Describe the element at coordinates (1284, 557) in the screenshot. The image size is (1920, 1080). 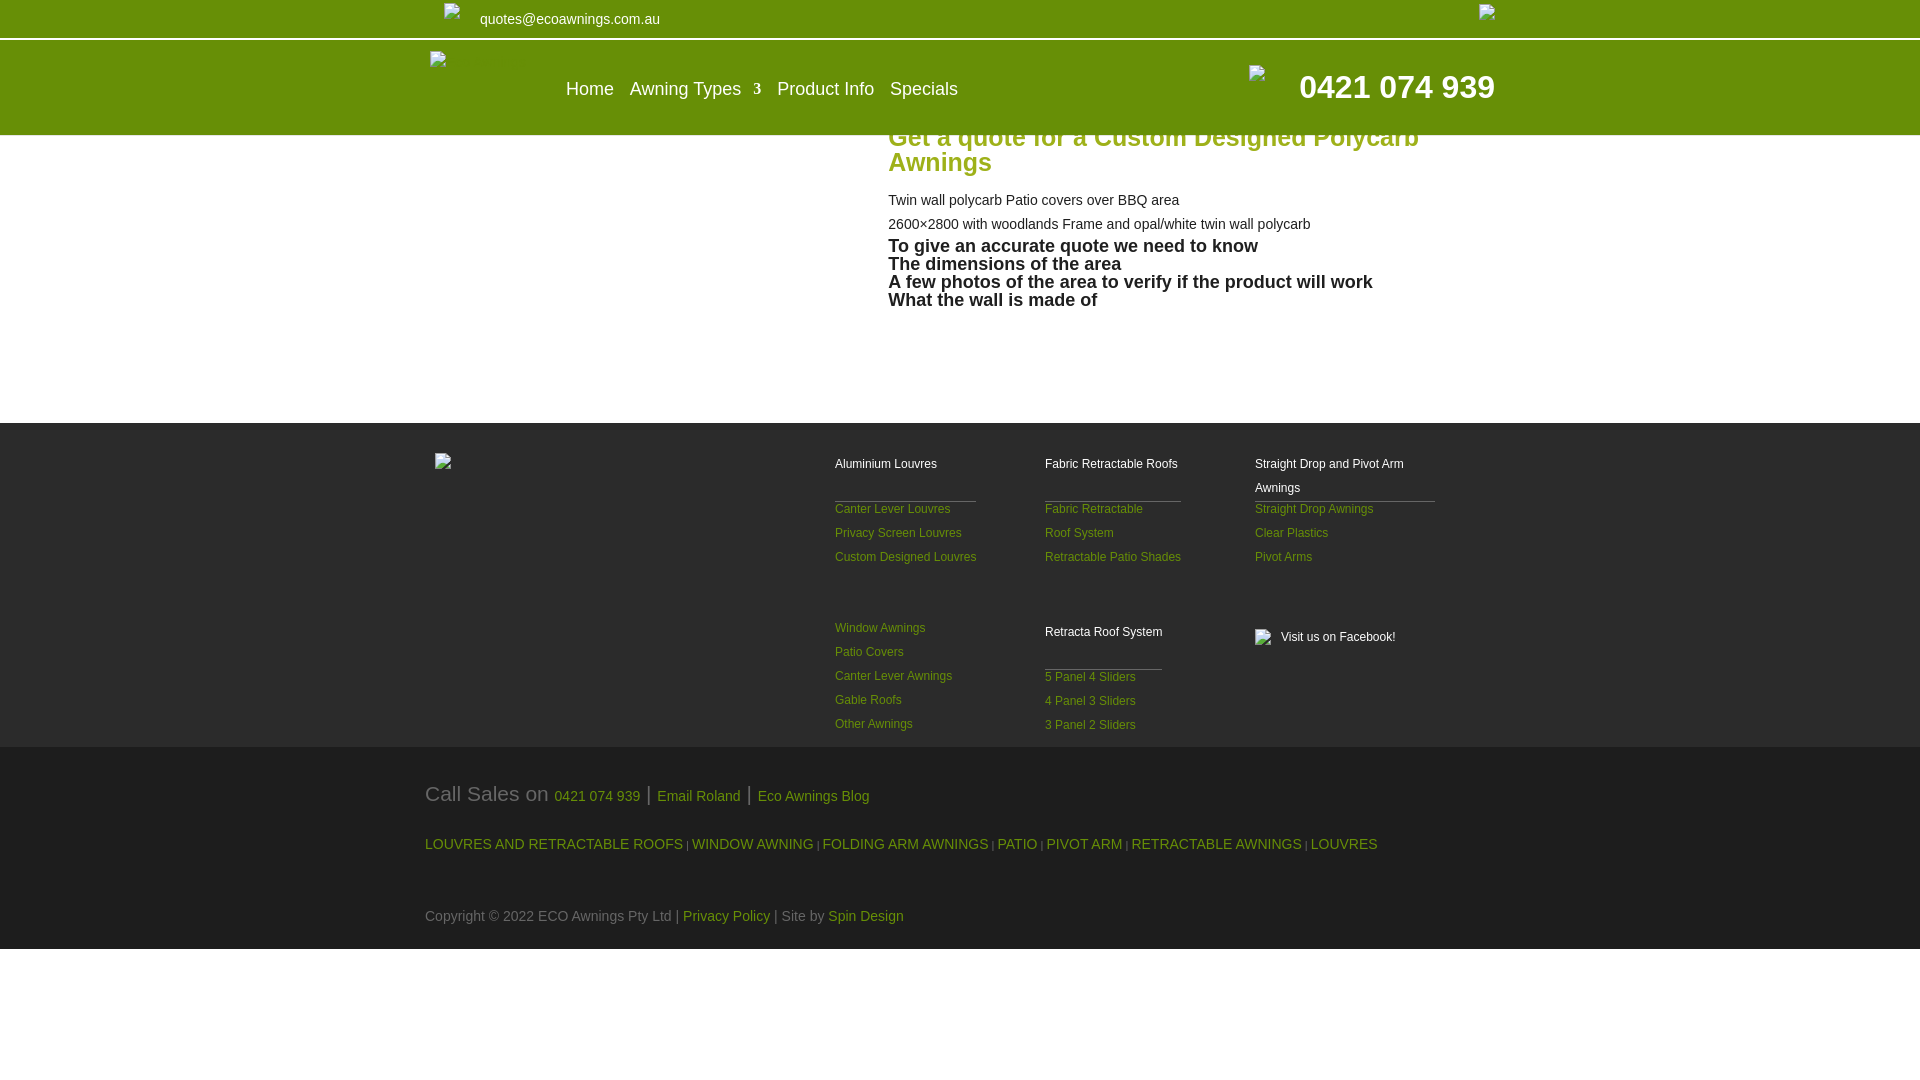
I see `Pivot Arms` at that location.